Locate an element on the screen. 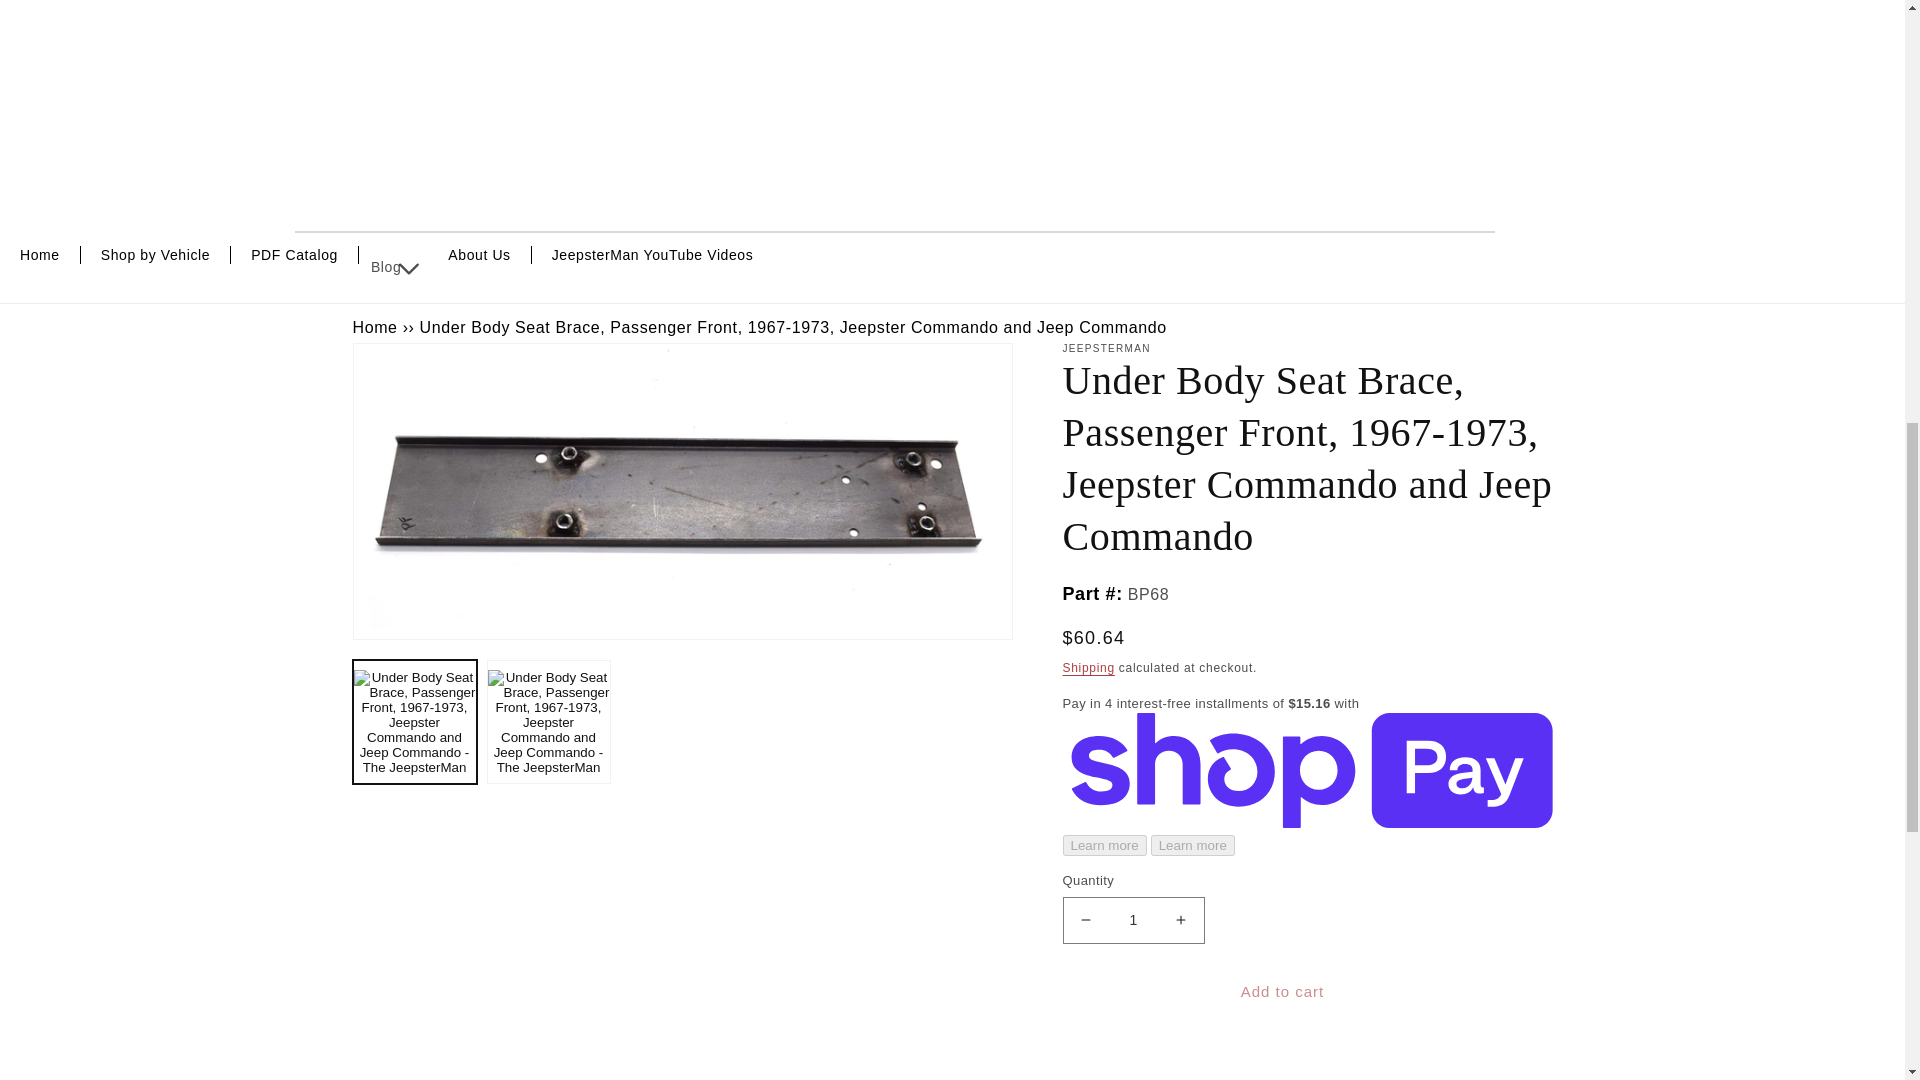 This screenshot has width=1920, height=1080. Home is located at coordinates (40, 254).